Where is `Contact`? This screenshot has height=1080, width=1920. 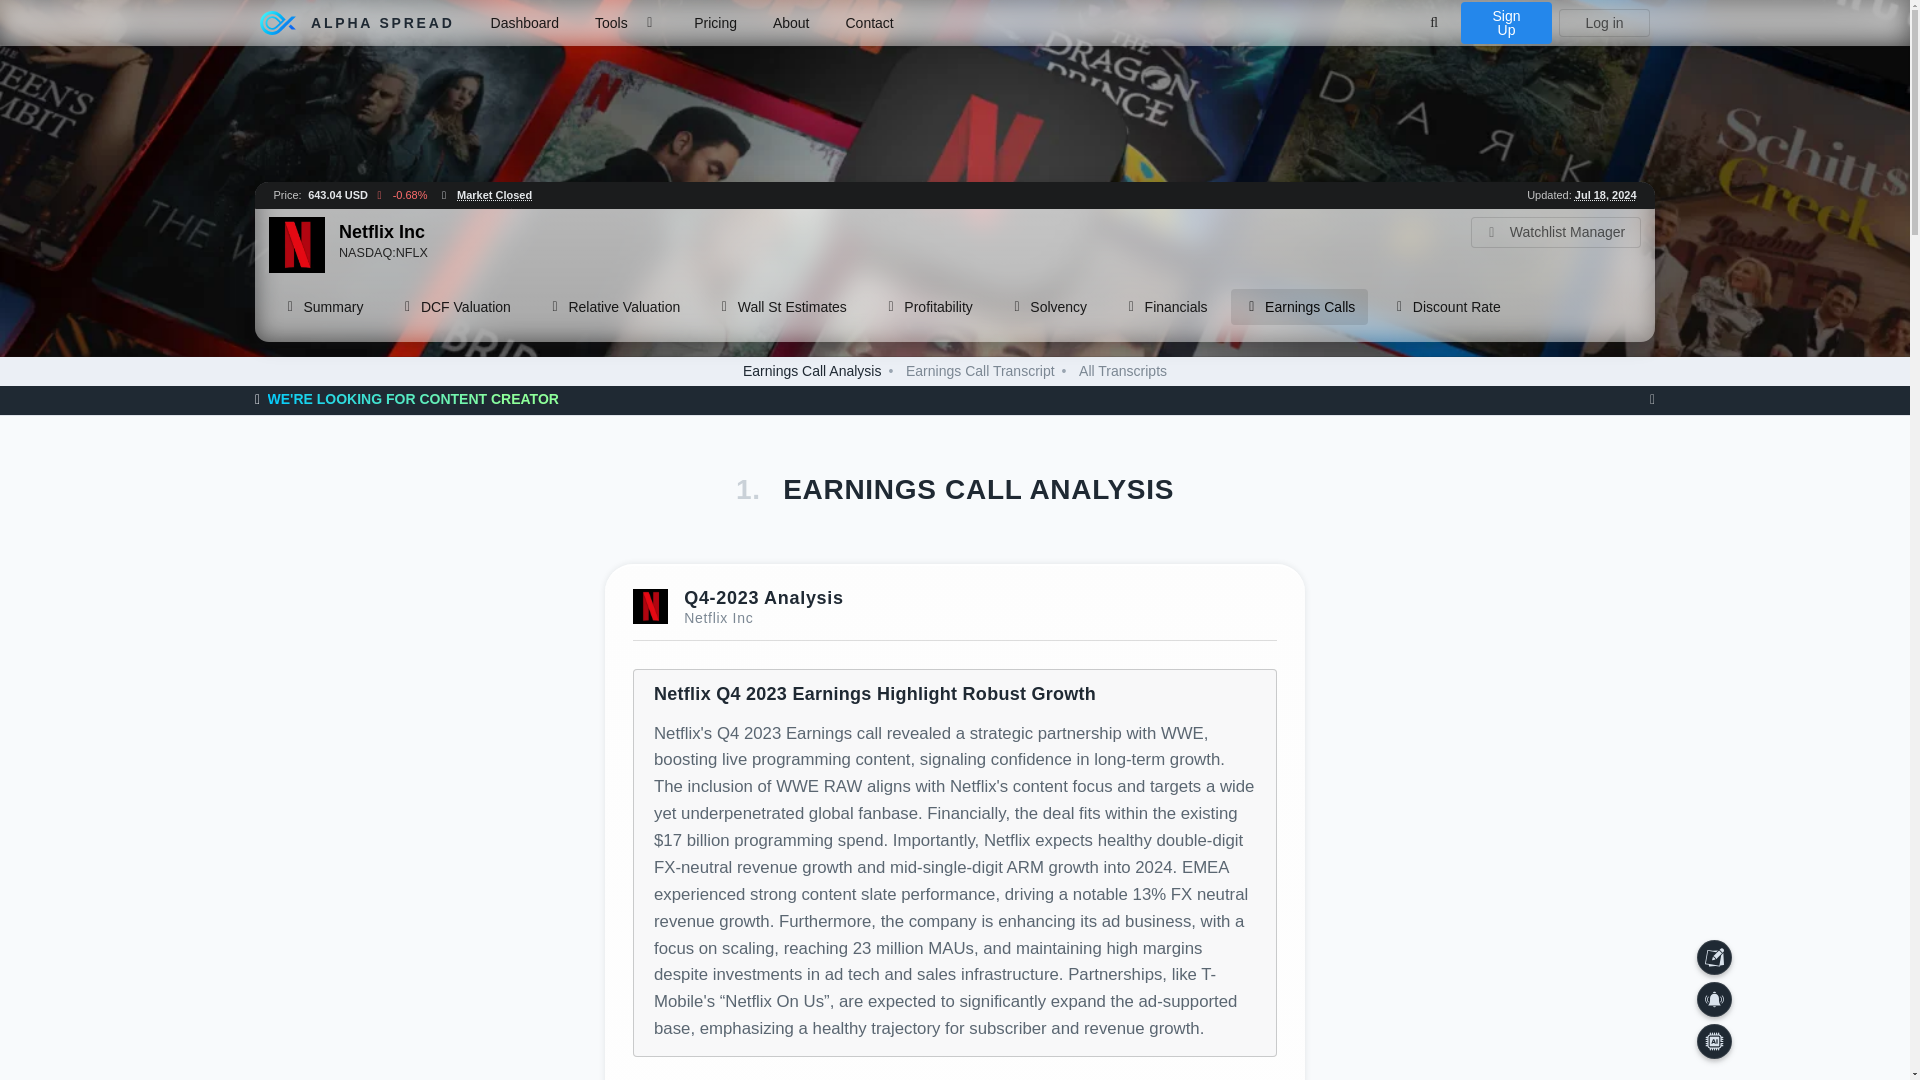 Contact is located at coordinates (868, 23).